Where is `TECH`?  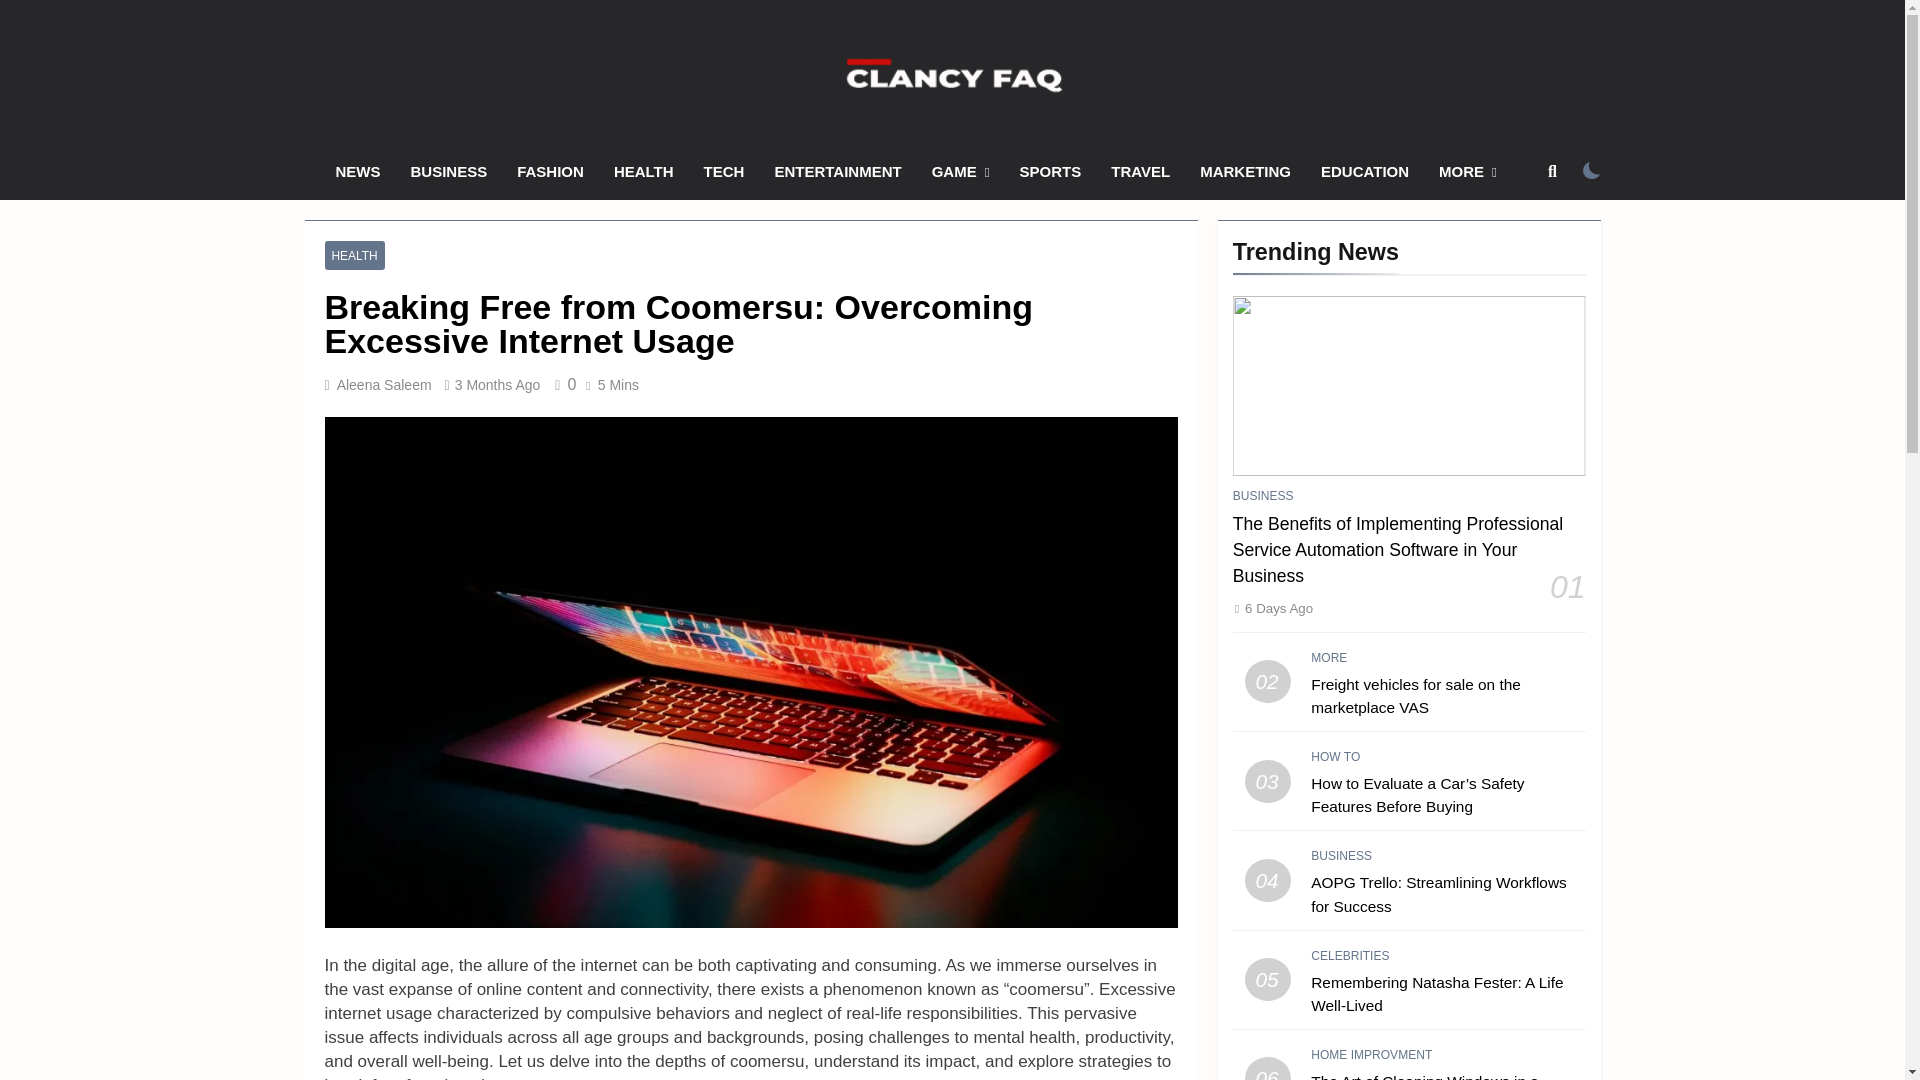
TECH is located at coordinates (724, 171).